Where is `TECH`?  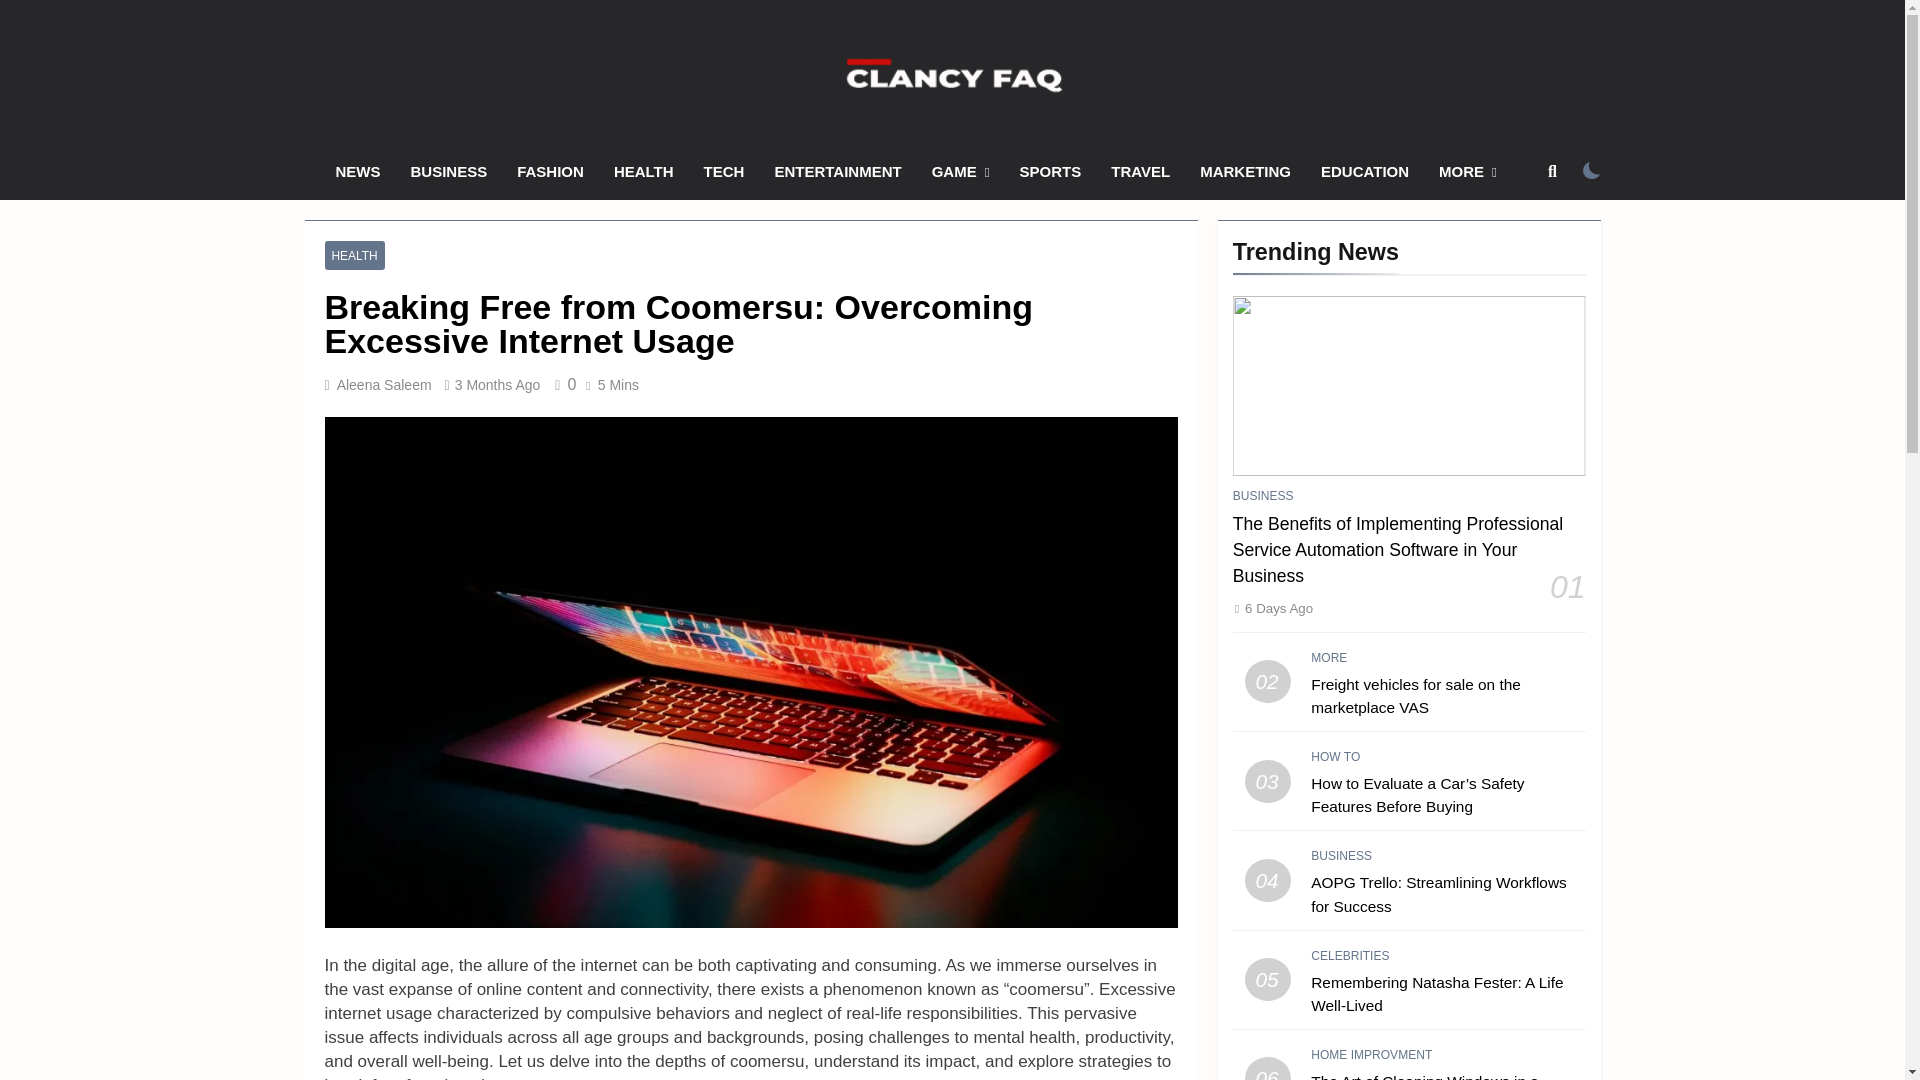
TECH is located at coordinates (724, 171).